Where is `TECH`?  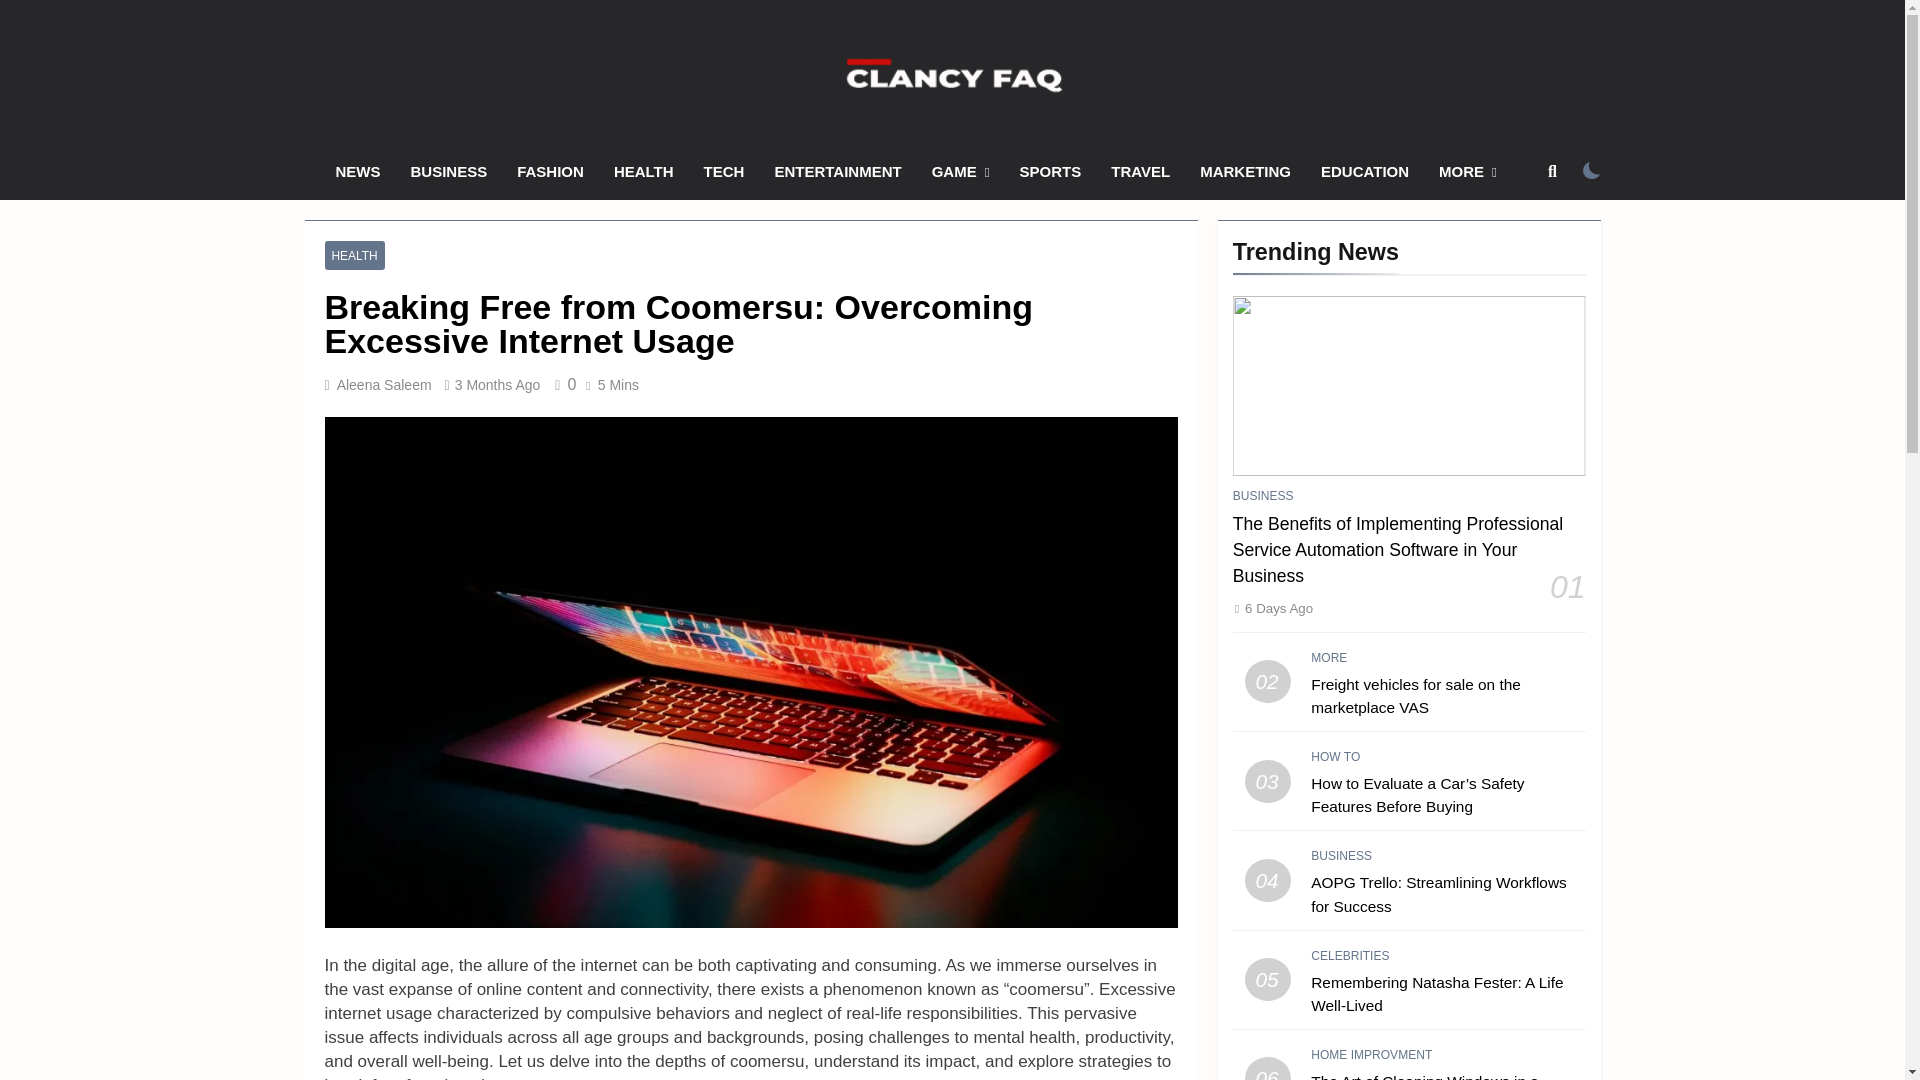
TECH is located at coordinates (724, 171).